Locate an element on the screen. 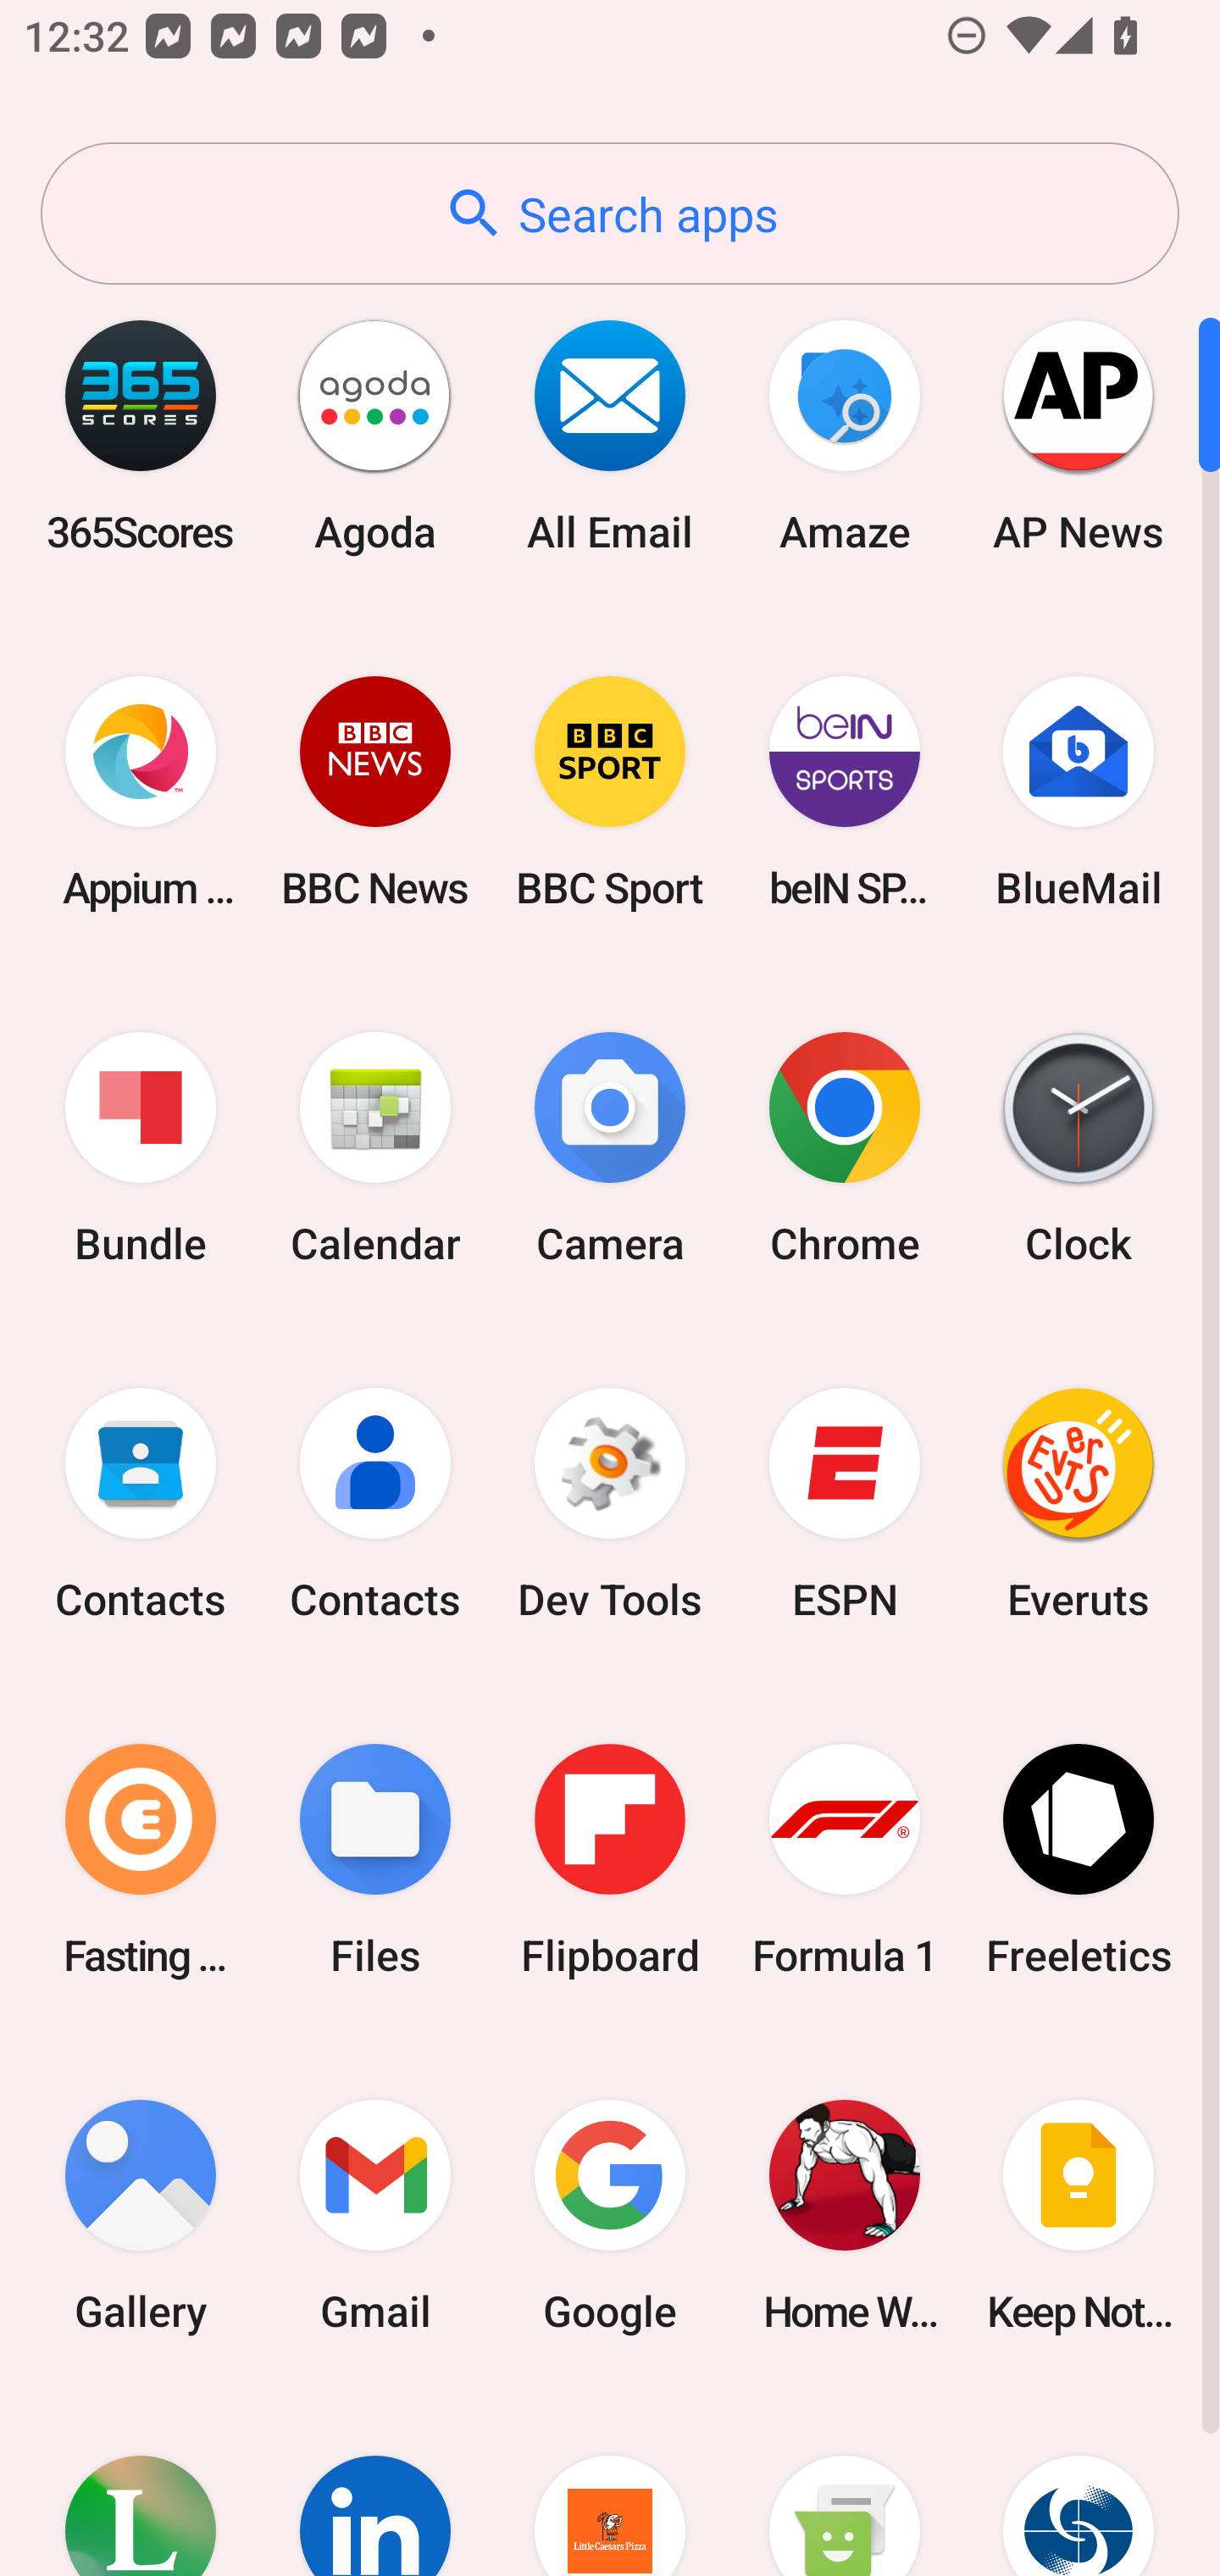 This screenshot has width=1220, height=2576. BlueMail is located at coordinates (1079, 791).